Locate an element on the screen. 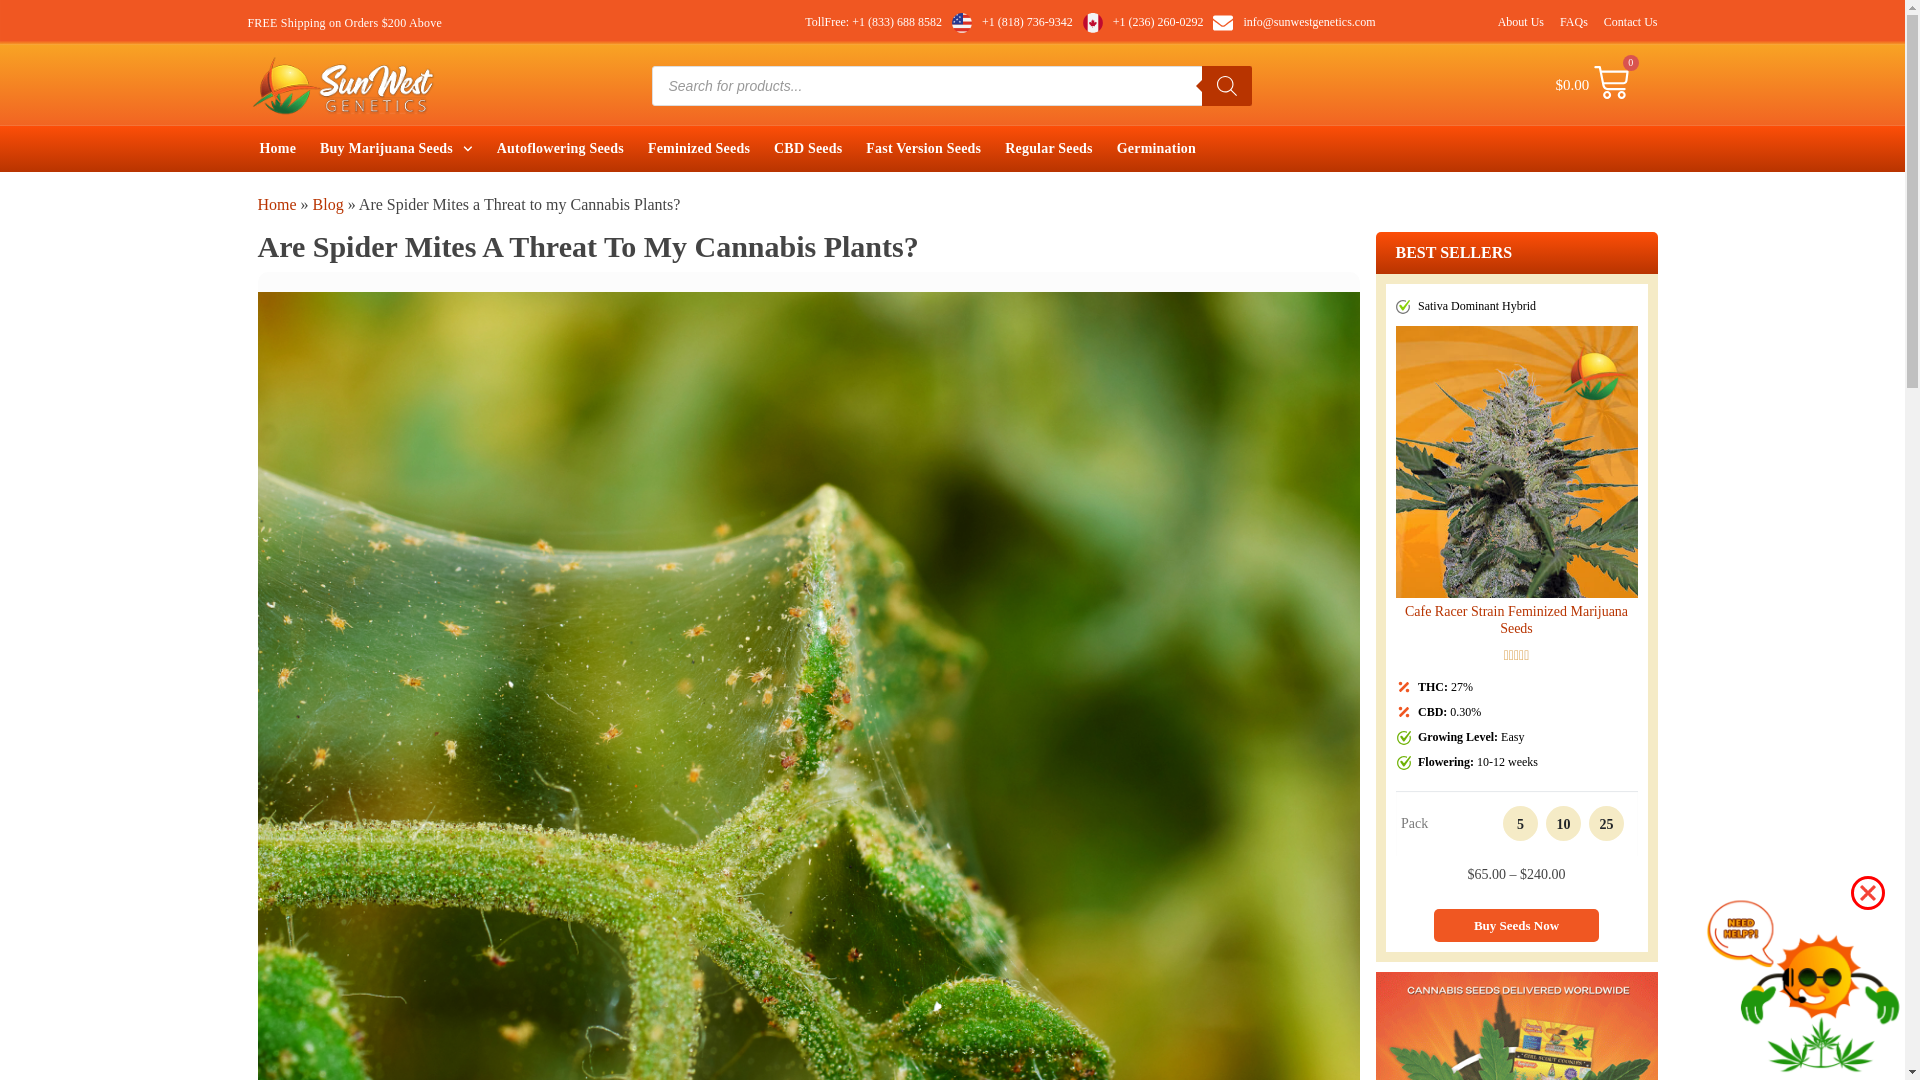  Feminized Seeds is located at coordinates (698, 148).